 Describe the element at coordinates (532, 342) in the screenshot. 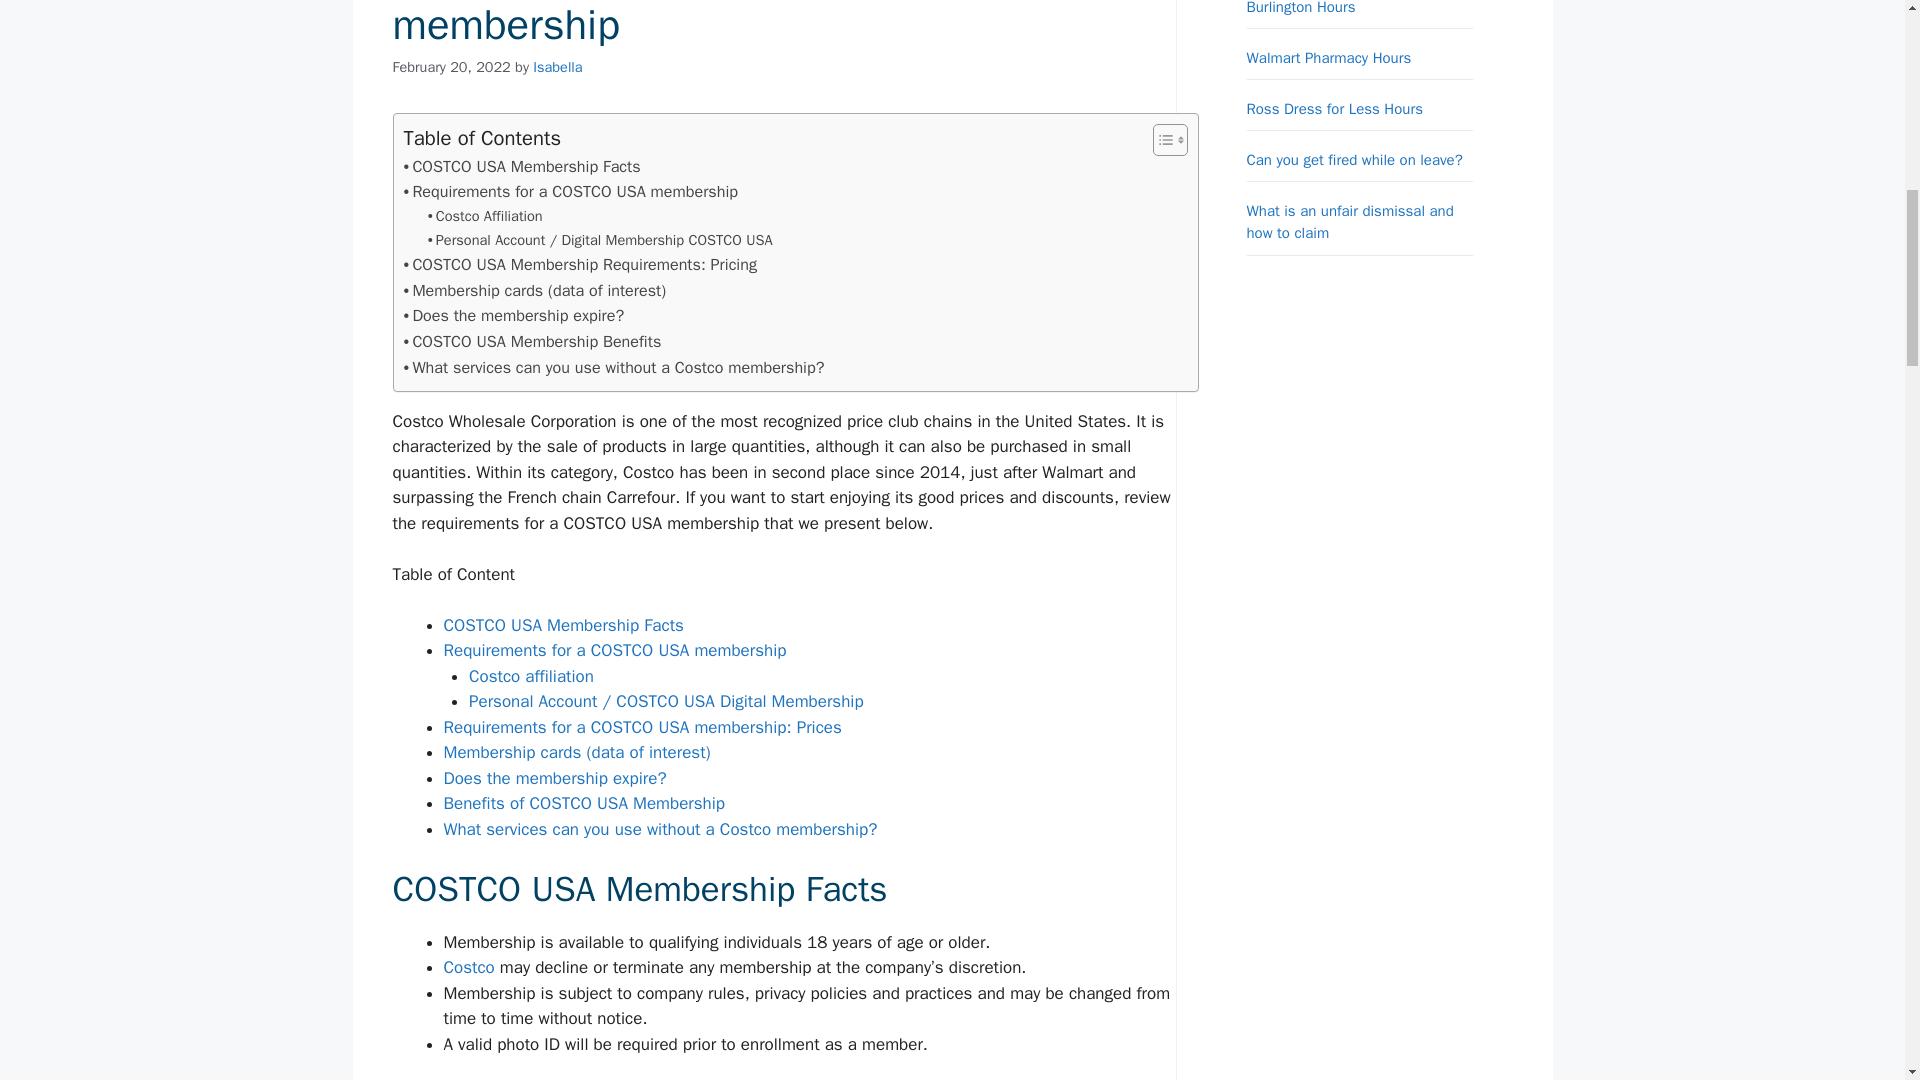

I see `COSTCO USA Membership Benefits` at that location.